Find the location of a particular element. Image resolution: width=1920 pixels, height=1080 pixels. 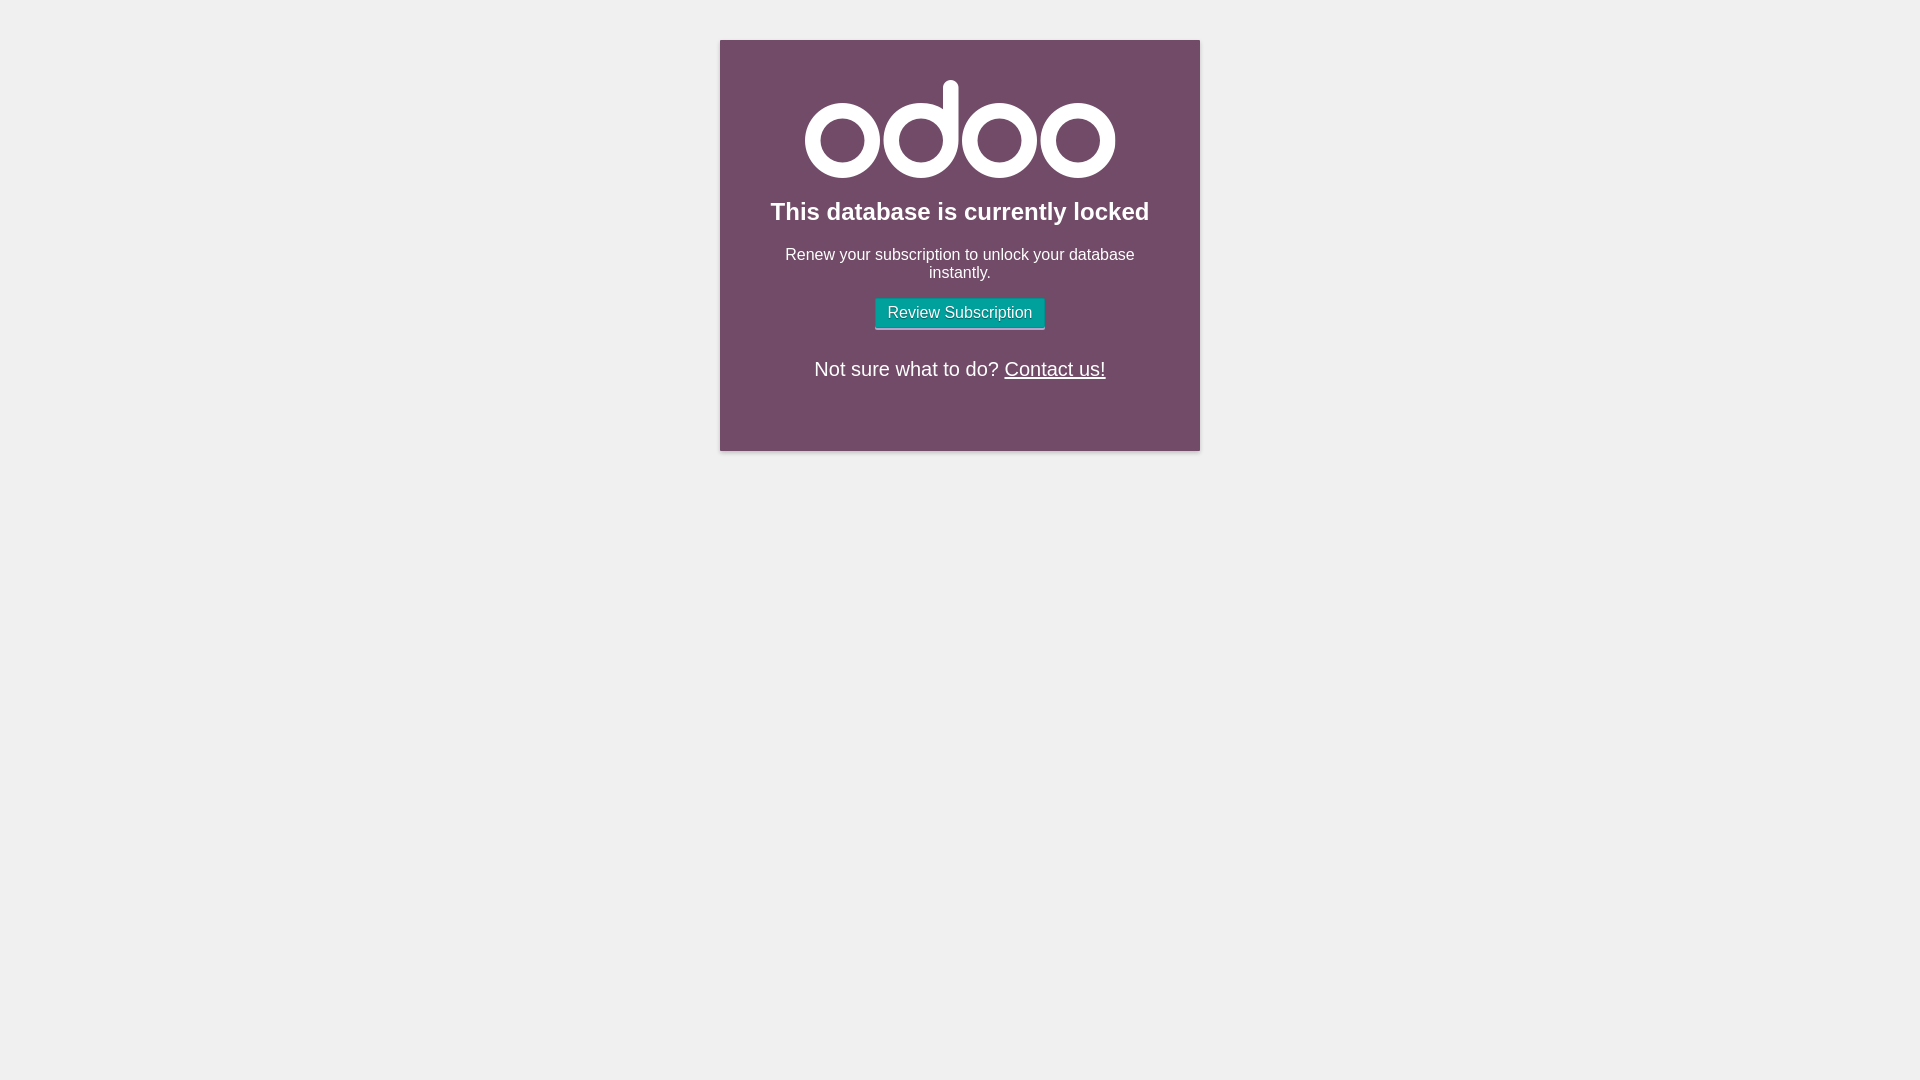

Contact us! is located at coordinates (1054, 368).